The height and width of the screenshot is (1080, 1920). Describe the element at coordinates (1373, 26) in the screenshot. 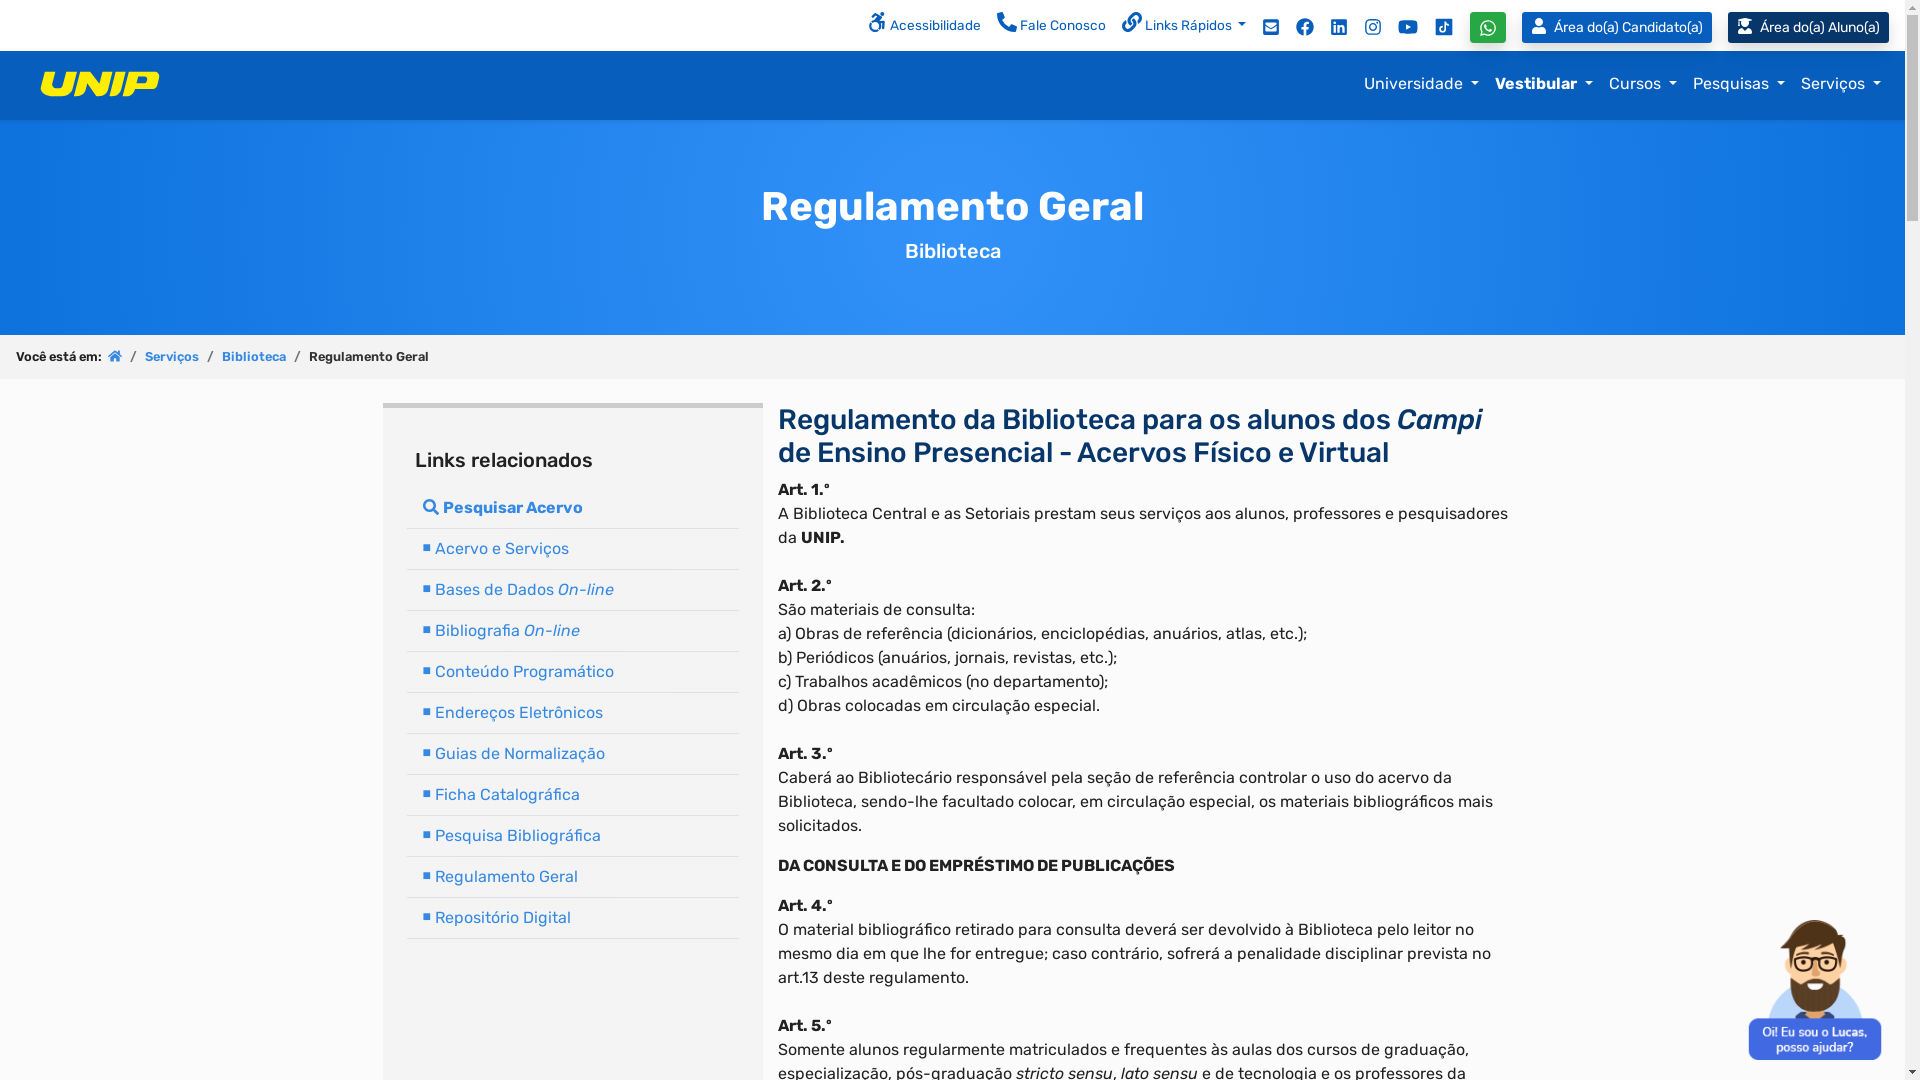

I see `Siga a UNIP no Instagram` at that location.